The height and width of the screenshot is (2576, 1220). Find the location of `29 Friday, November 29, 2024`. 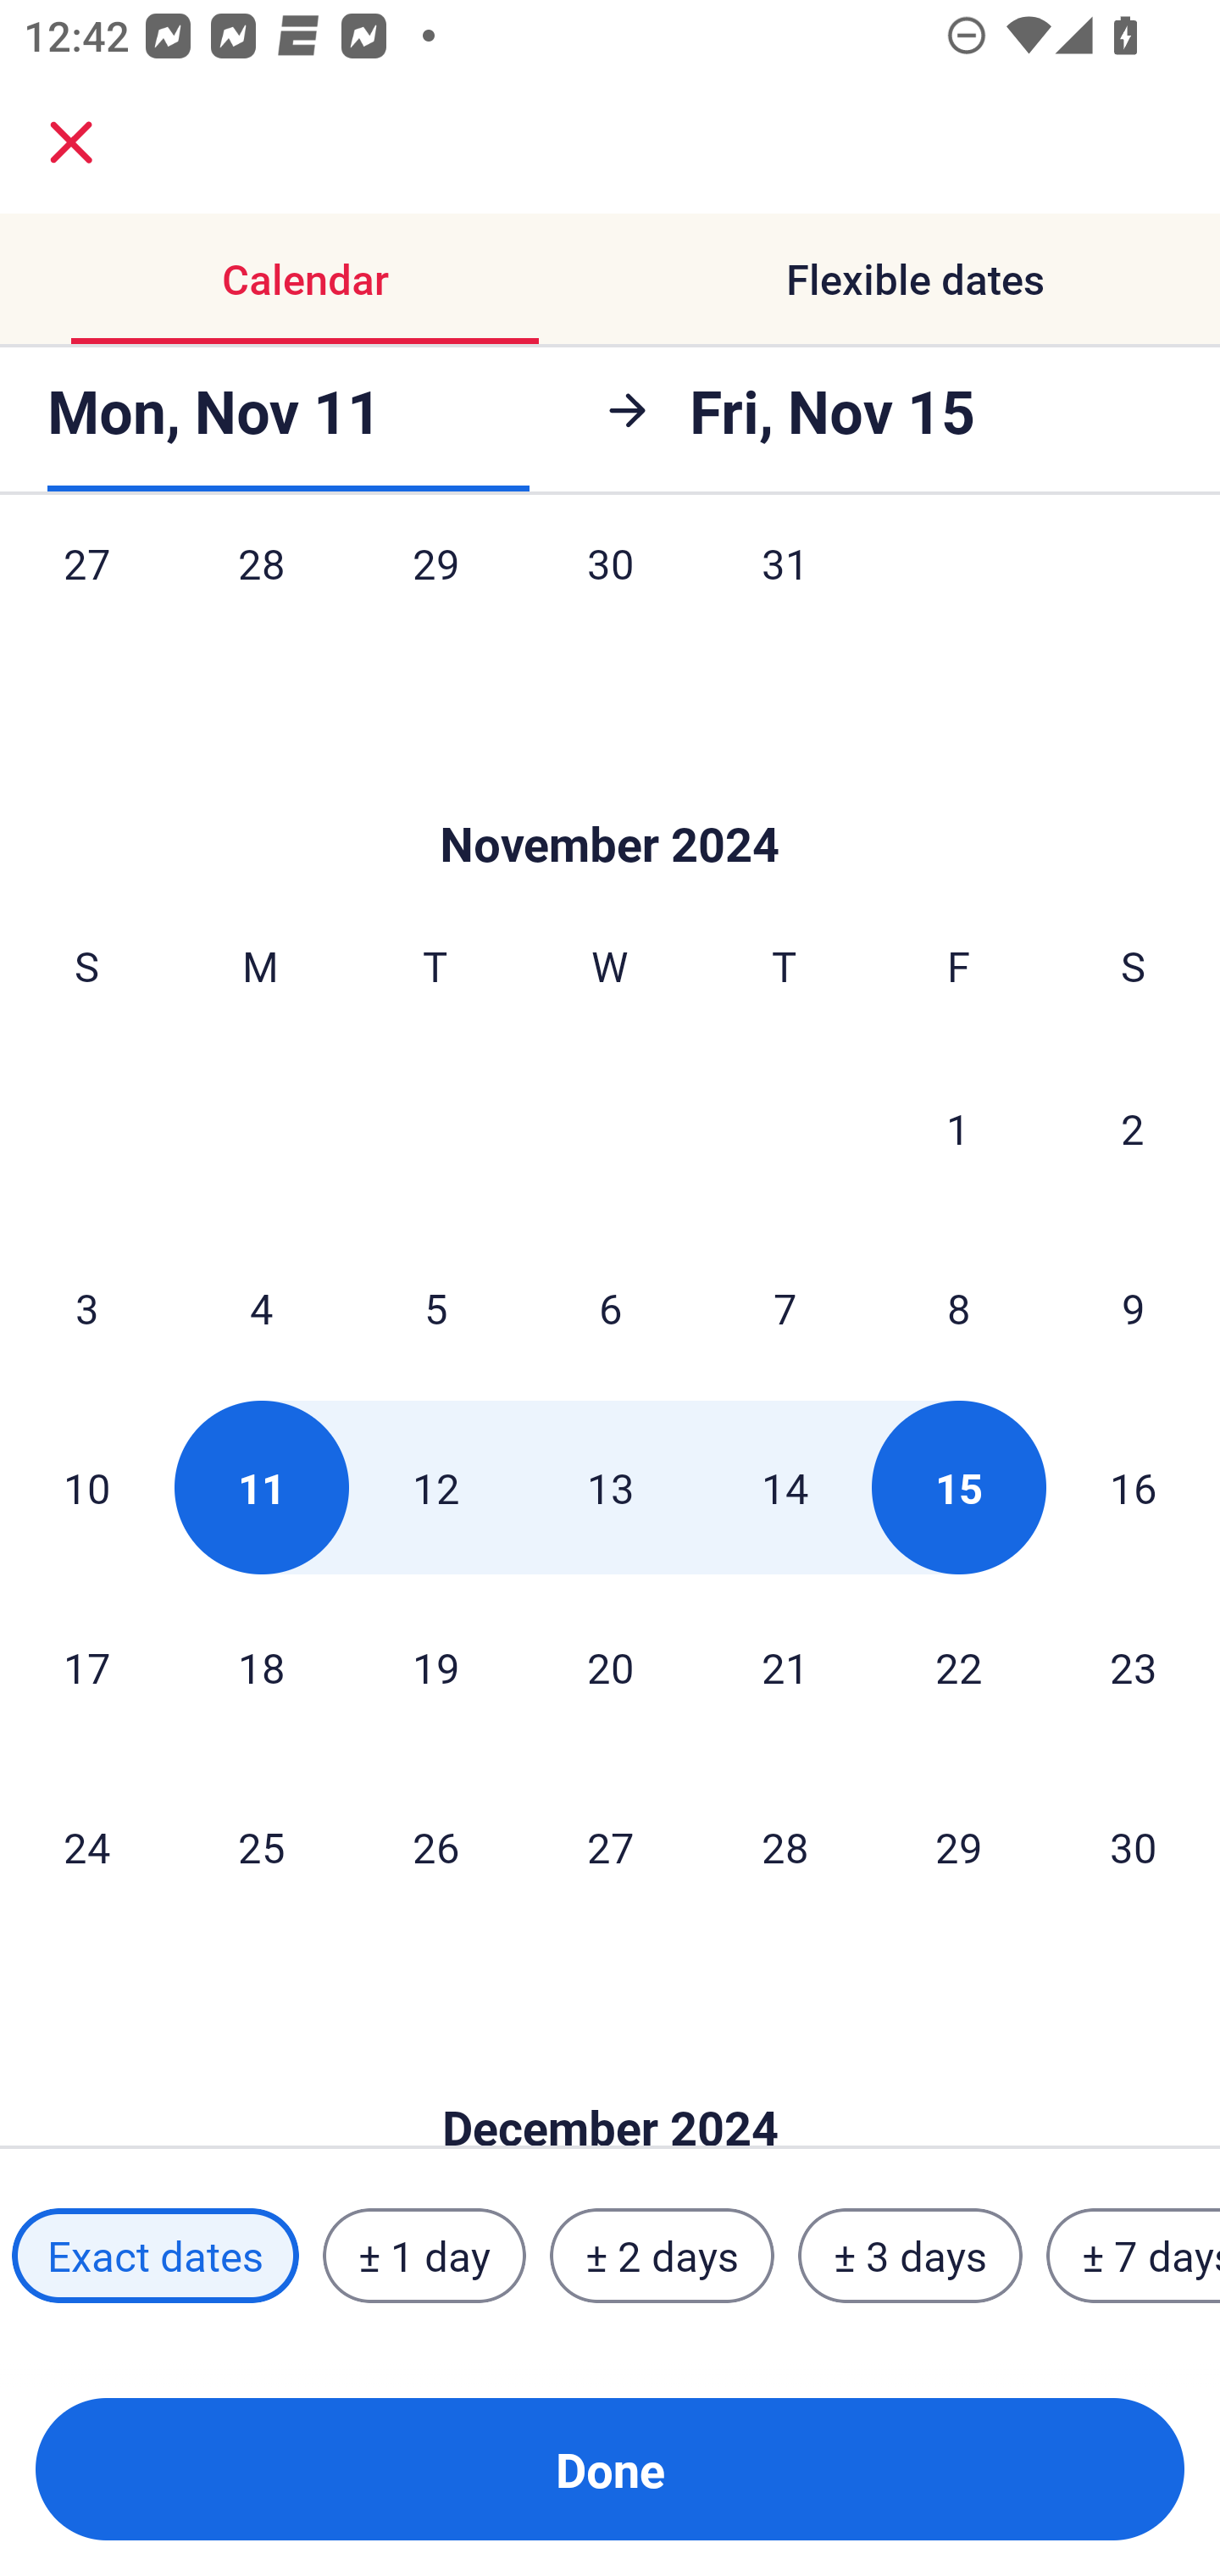

29 Friday, November 29, 2024 is located at coordinates (959, 1847).